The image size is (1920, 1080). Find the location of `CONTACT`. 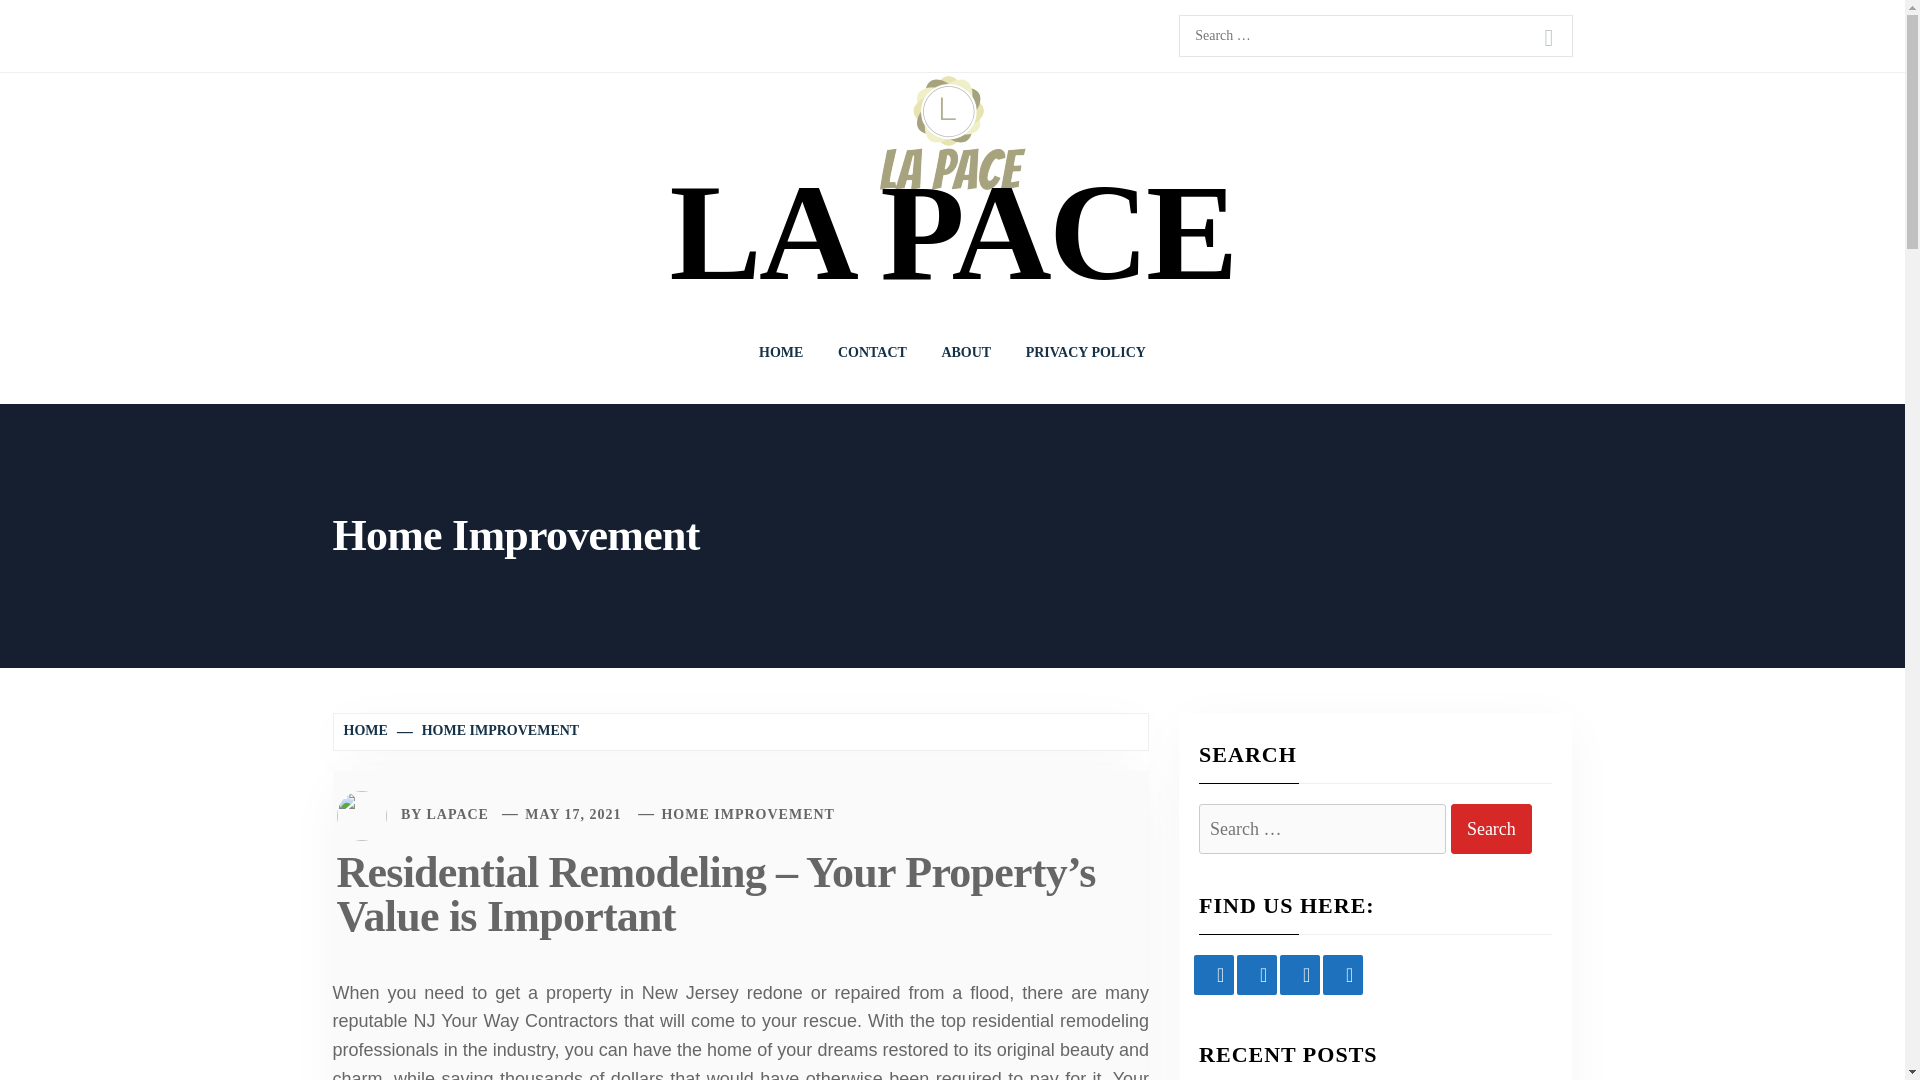

CONTACT is located at coordinates (872, 352).